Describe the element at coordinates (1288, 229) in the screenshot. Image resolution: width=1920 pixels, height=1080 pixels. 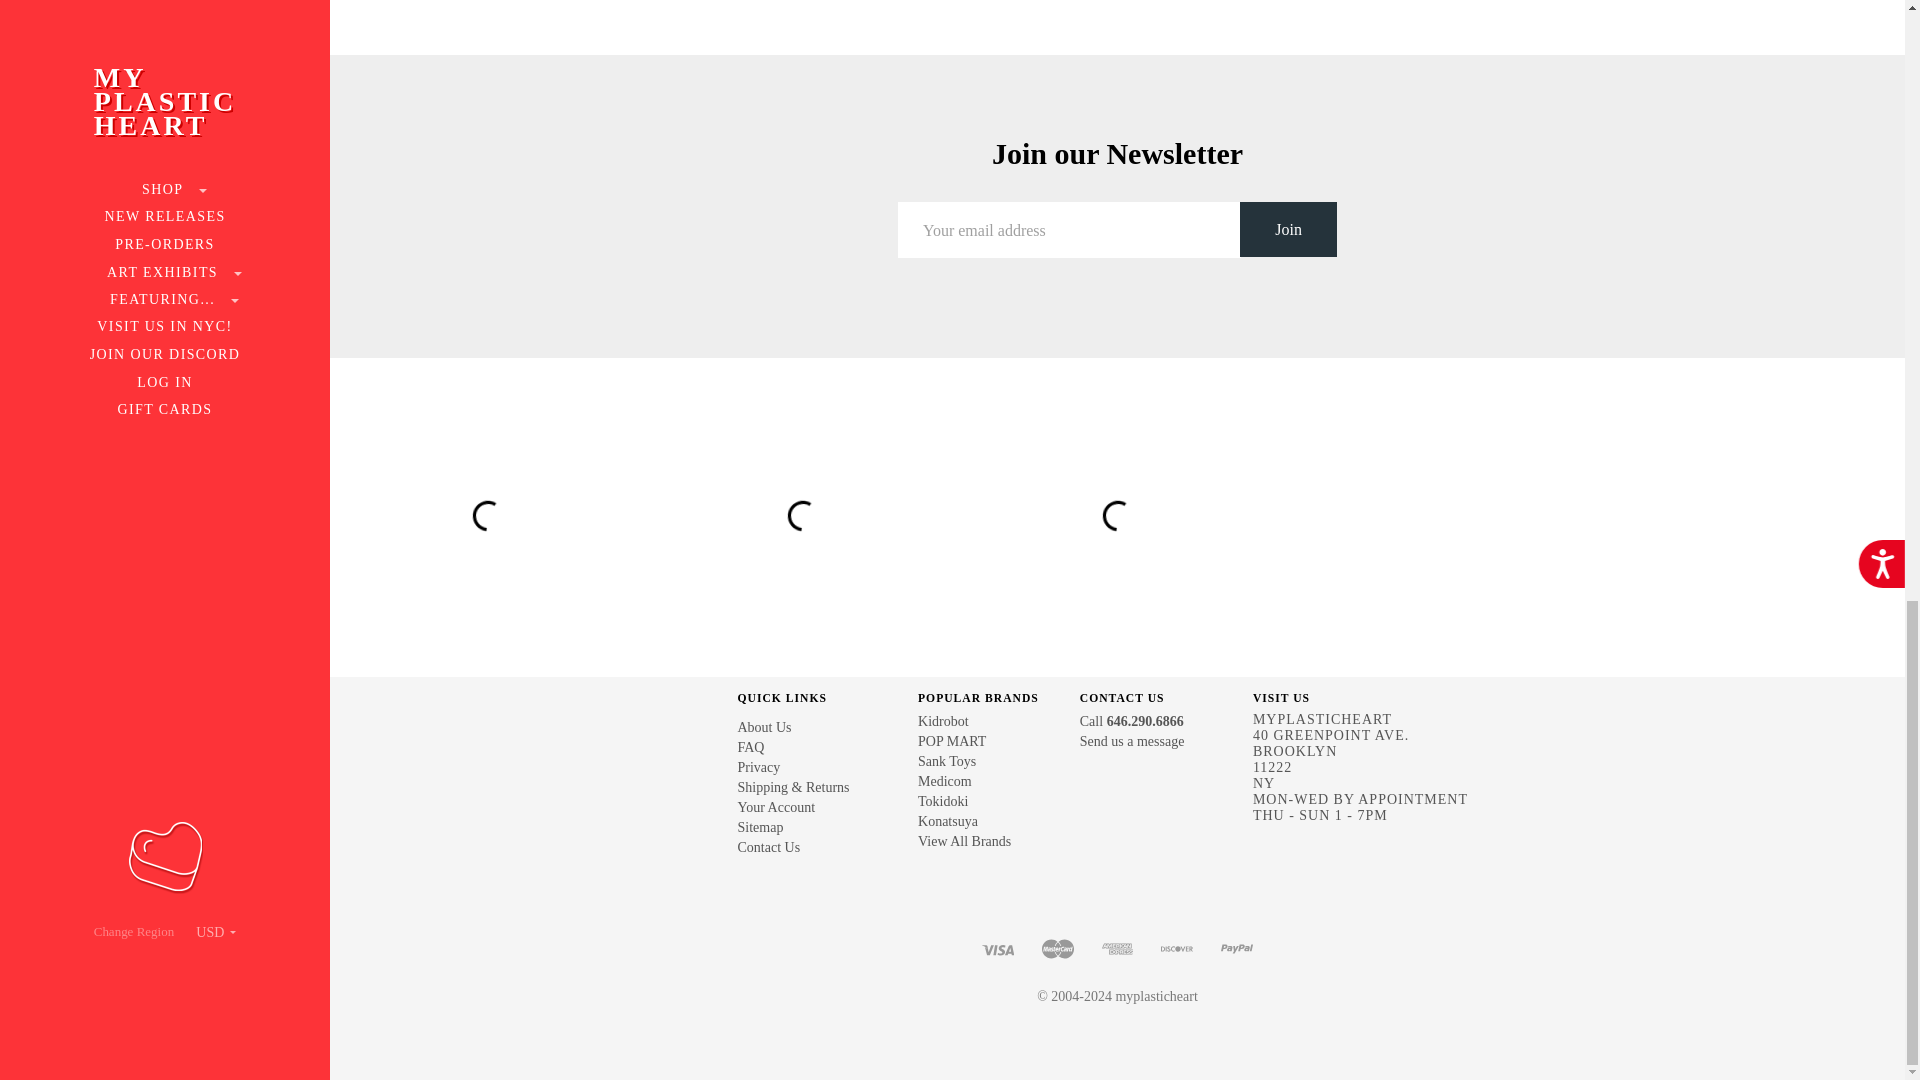
I see `Join` at that location.